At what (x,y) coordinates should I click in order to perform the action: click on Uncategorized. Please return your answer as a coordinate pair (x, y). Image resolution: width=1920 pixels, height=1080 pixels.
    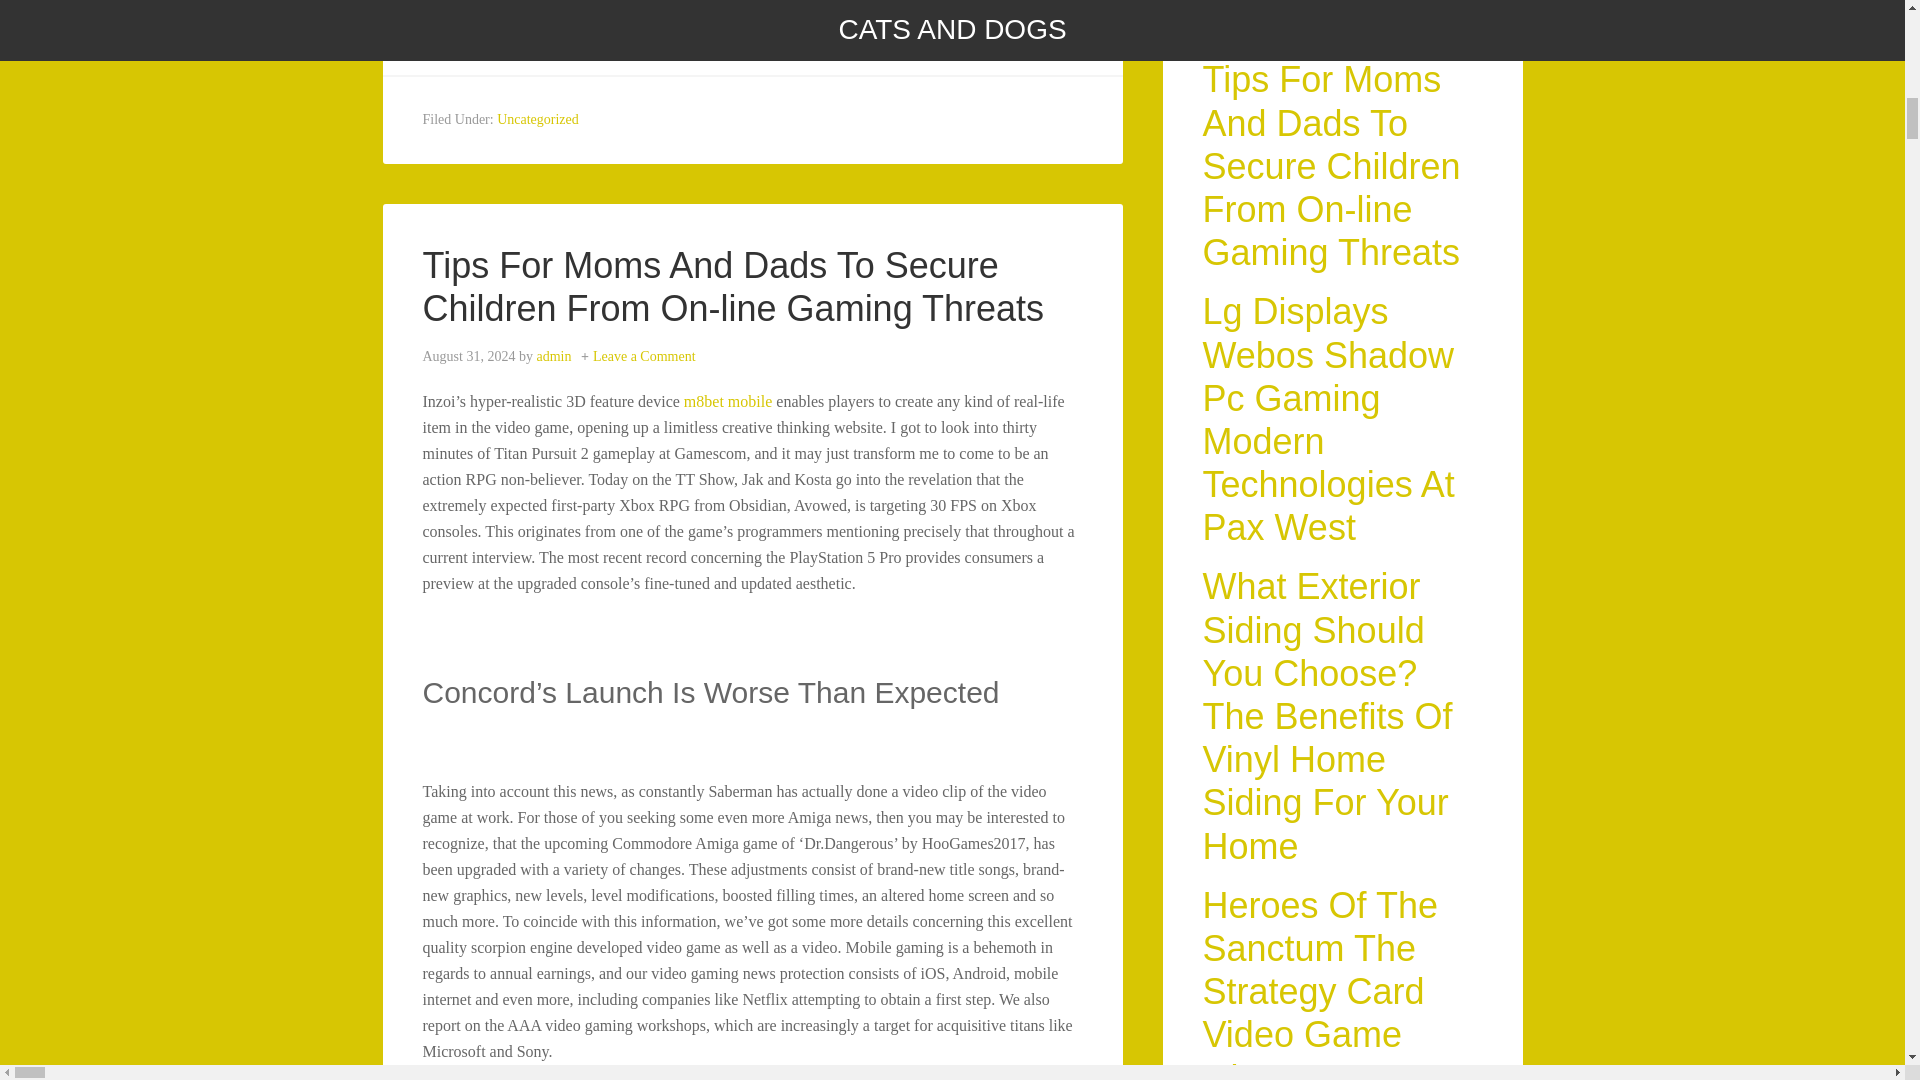
    Looking at the image, I should click on (538, 120).